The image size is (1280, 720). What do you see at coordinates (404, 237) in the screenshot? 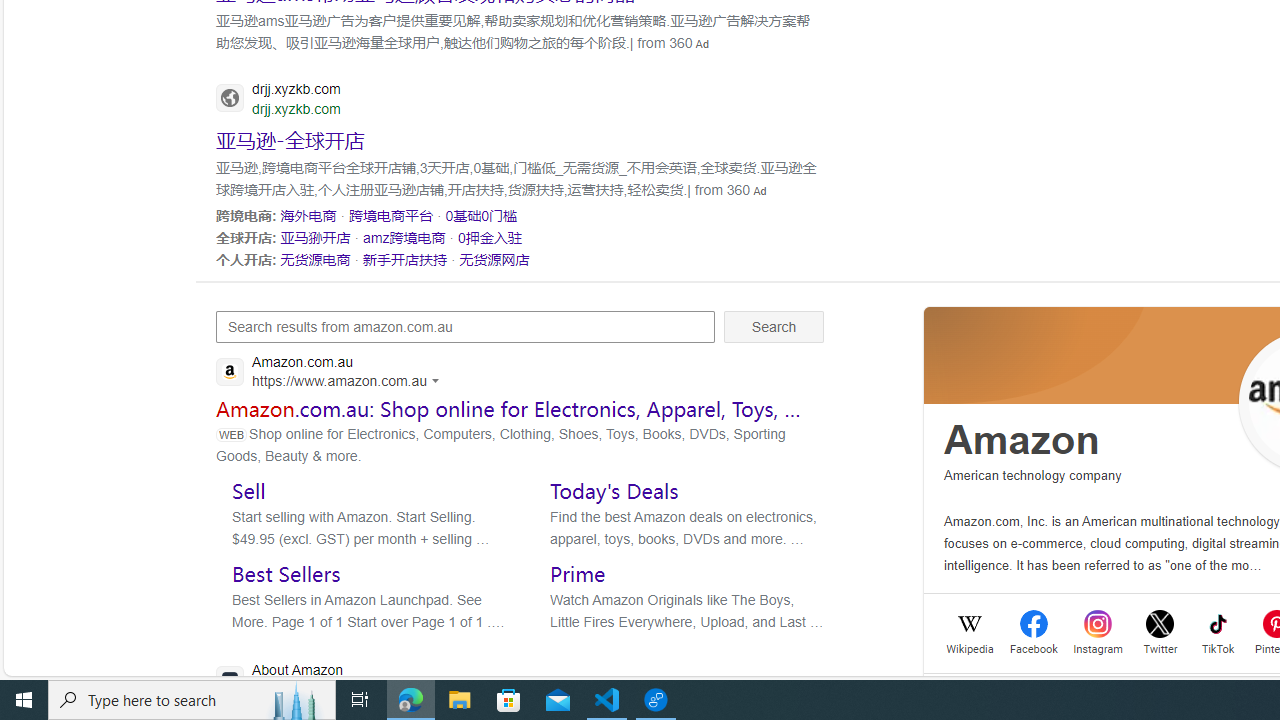
I see `SERP,5570` at bounding box center [404, 237].